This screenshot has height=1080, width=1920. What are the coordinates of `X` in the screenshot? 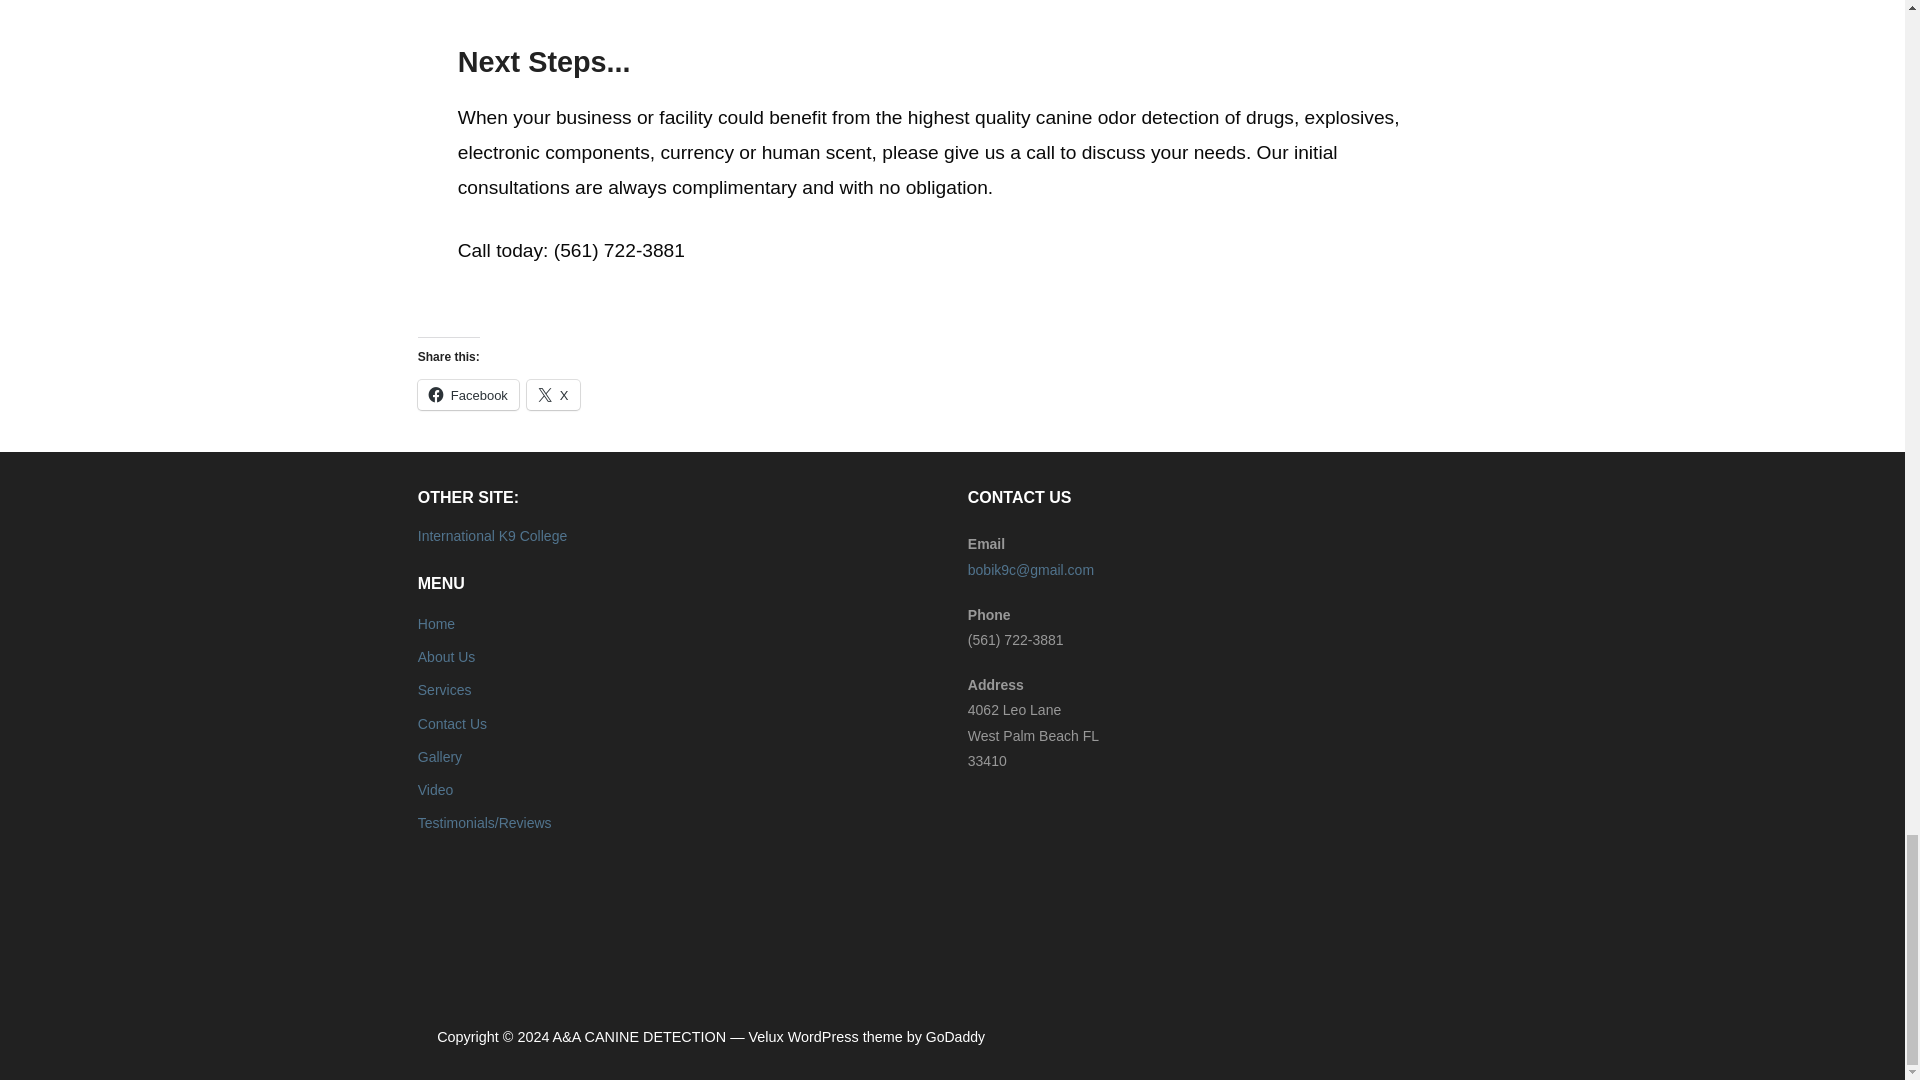 It's located at (552, 395).